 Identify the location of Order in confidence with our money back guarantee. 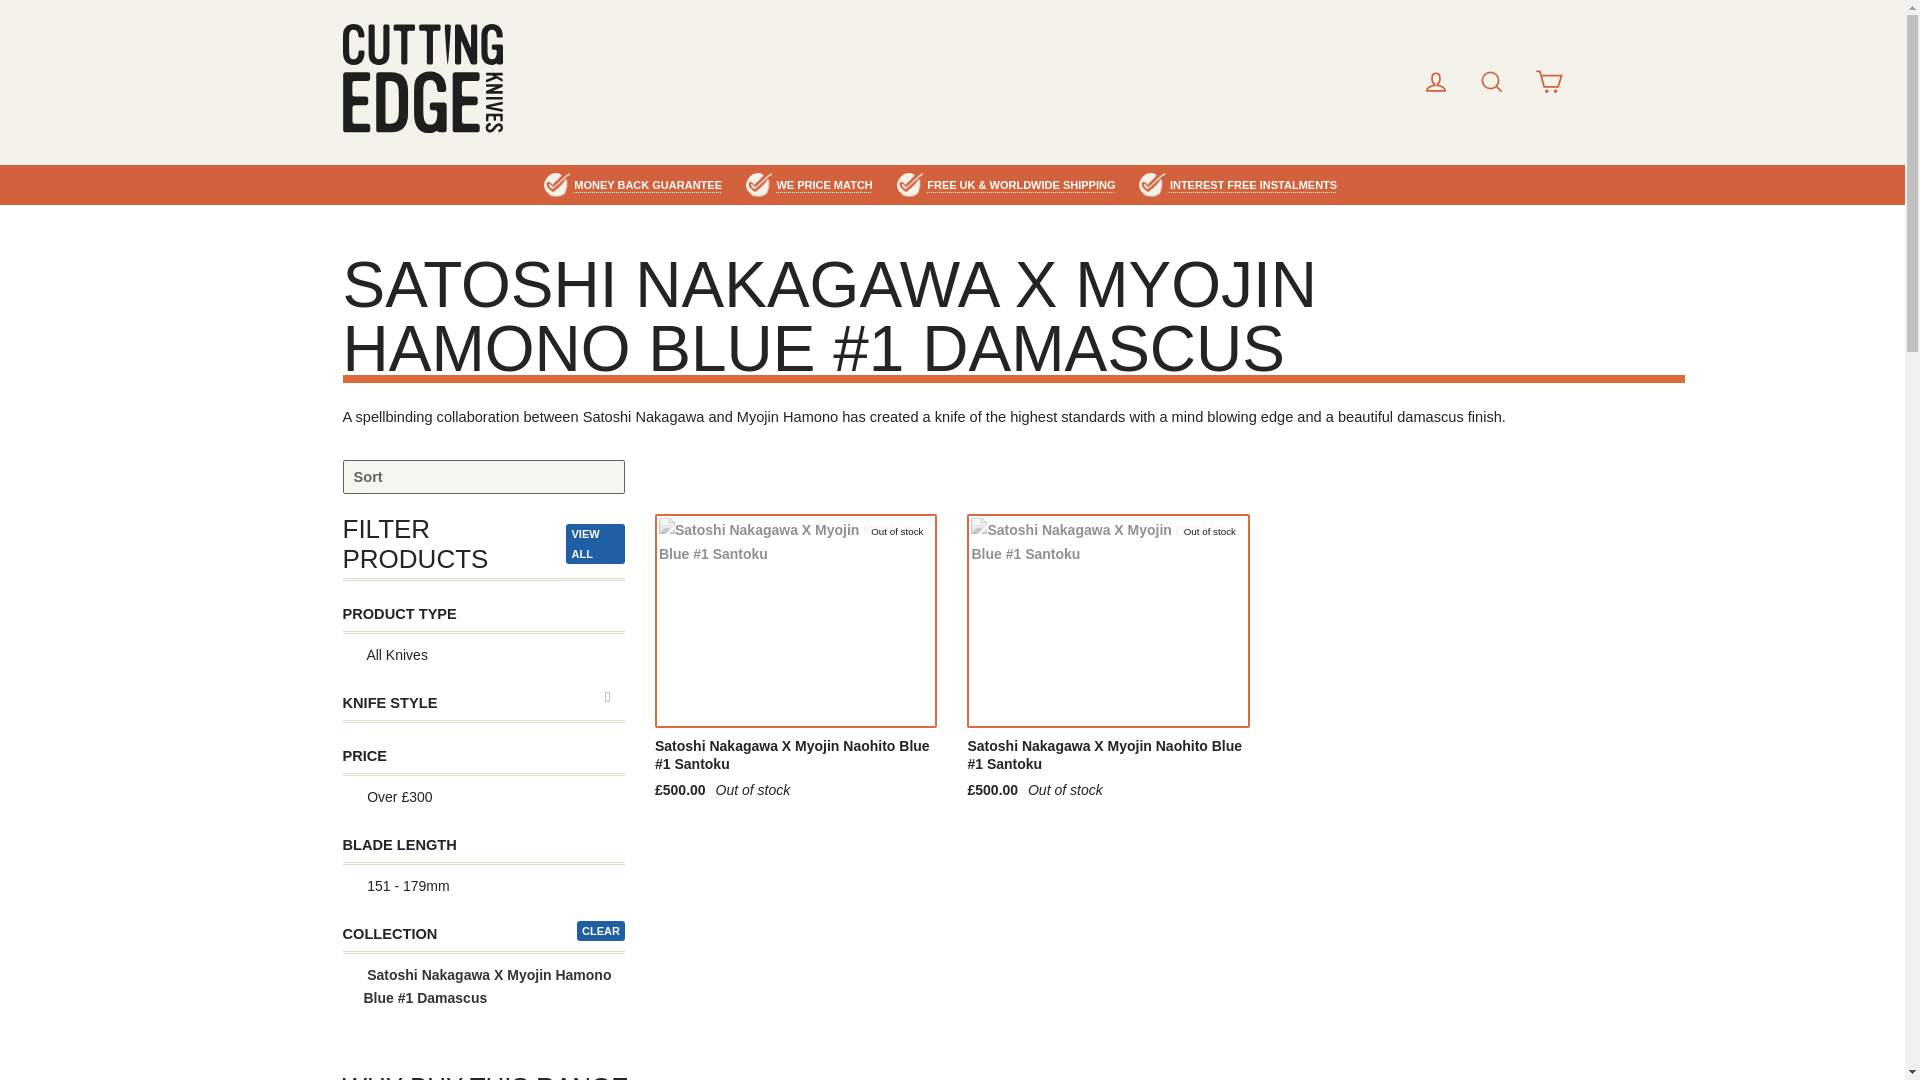
(648, 185).